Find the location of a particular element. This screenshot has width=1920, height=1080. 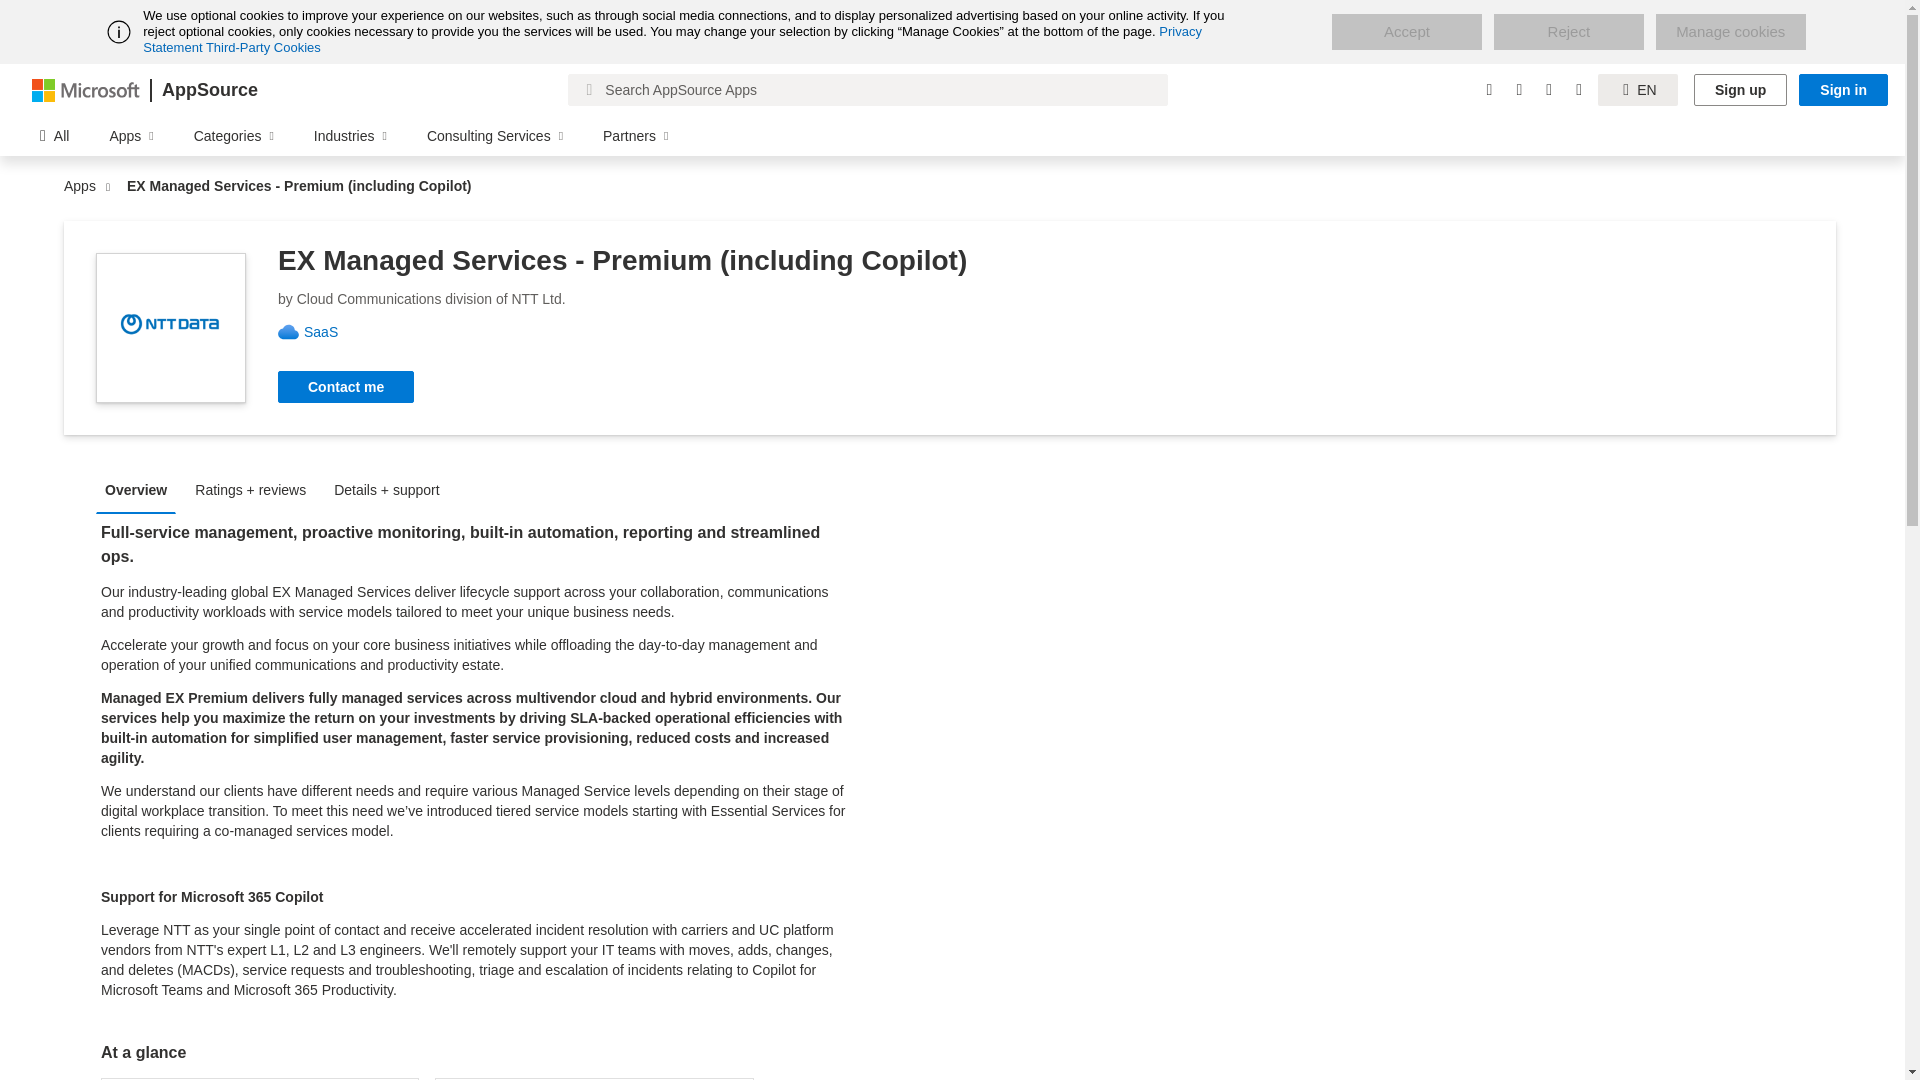

Reject is located at coordinates (1568, 32).